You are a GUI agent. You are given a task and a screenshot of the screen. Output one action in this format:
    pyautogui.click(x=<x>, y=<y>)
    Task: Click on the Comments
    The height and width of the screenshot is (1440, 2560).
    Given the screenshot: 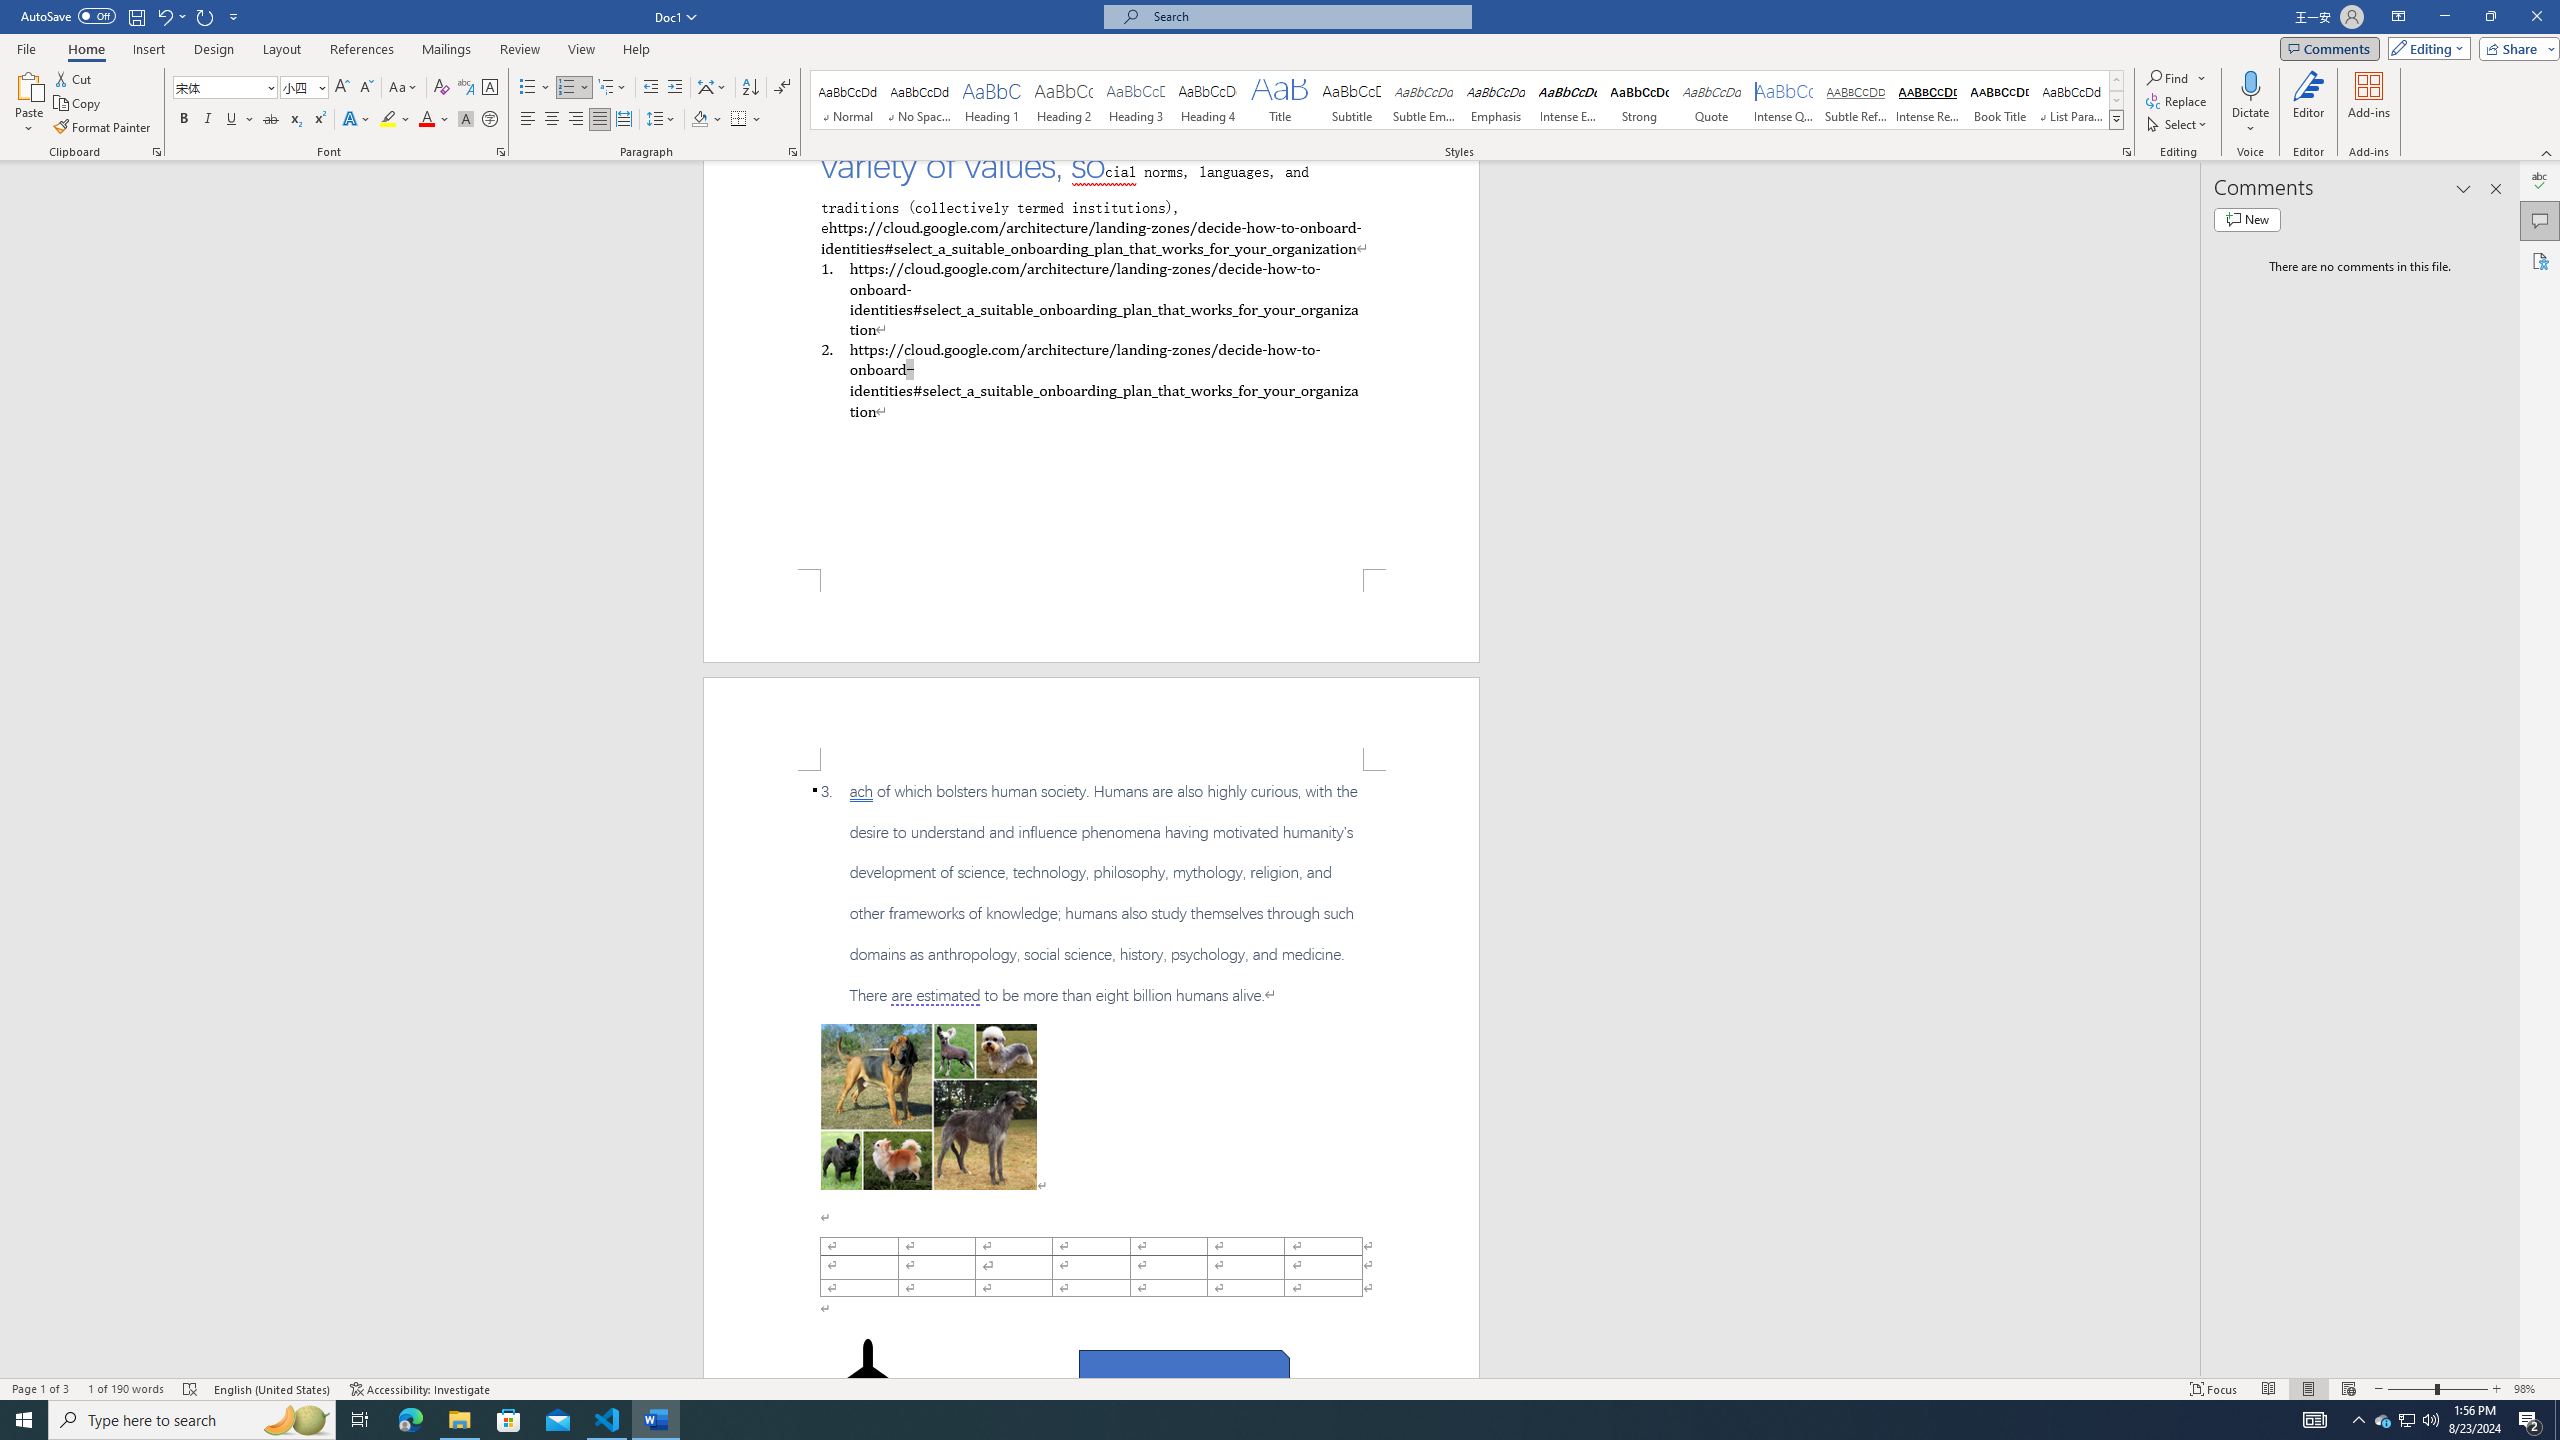 What is the action you would take?
    pyautogui.click(x=2540, y=220)
    